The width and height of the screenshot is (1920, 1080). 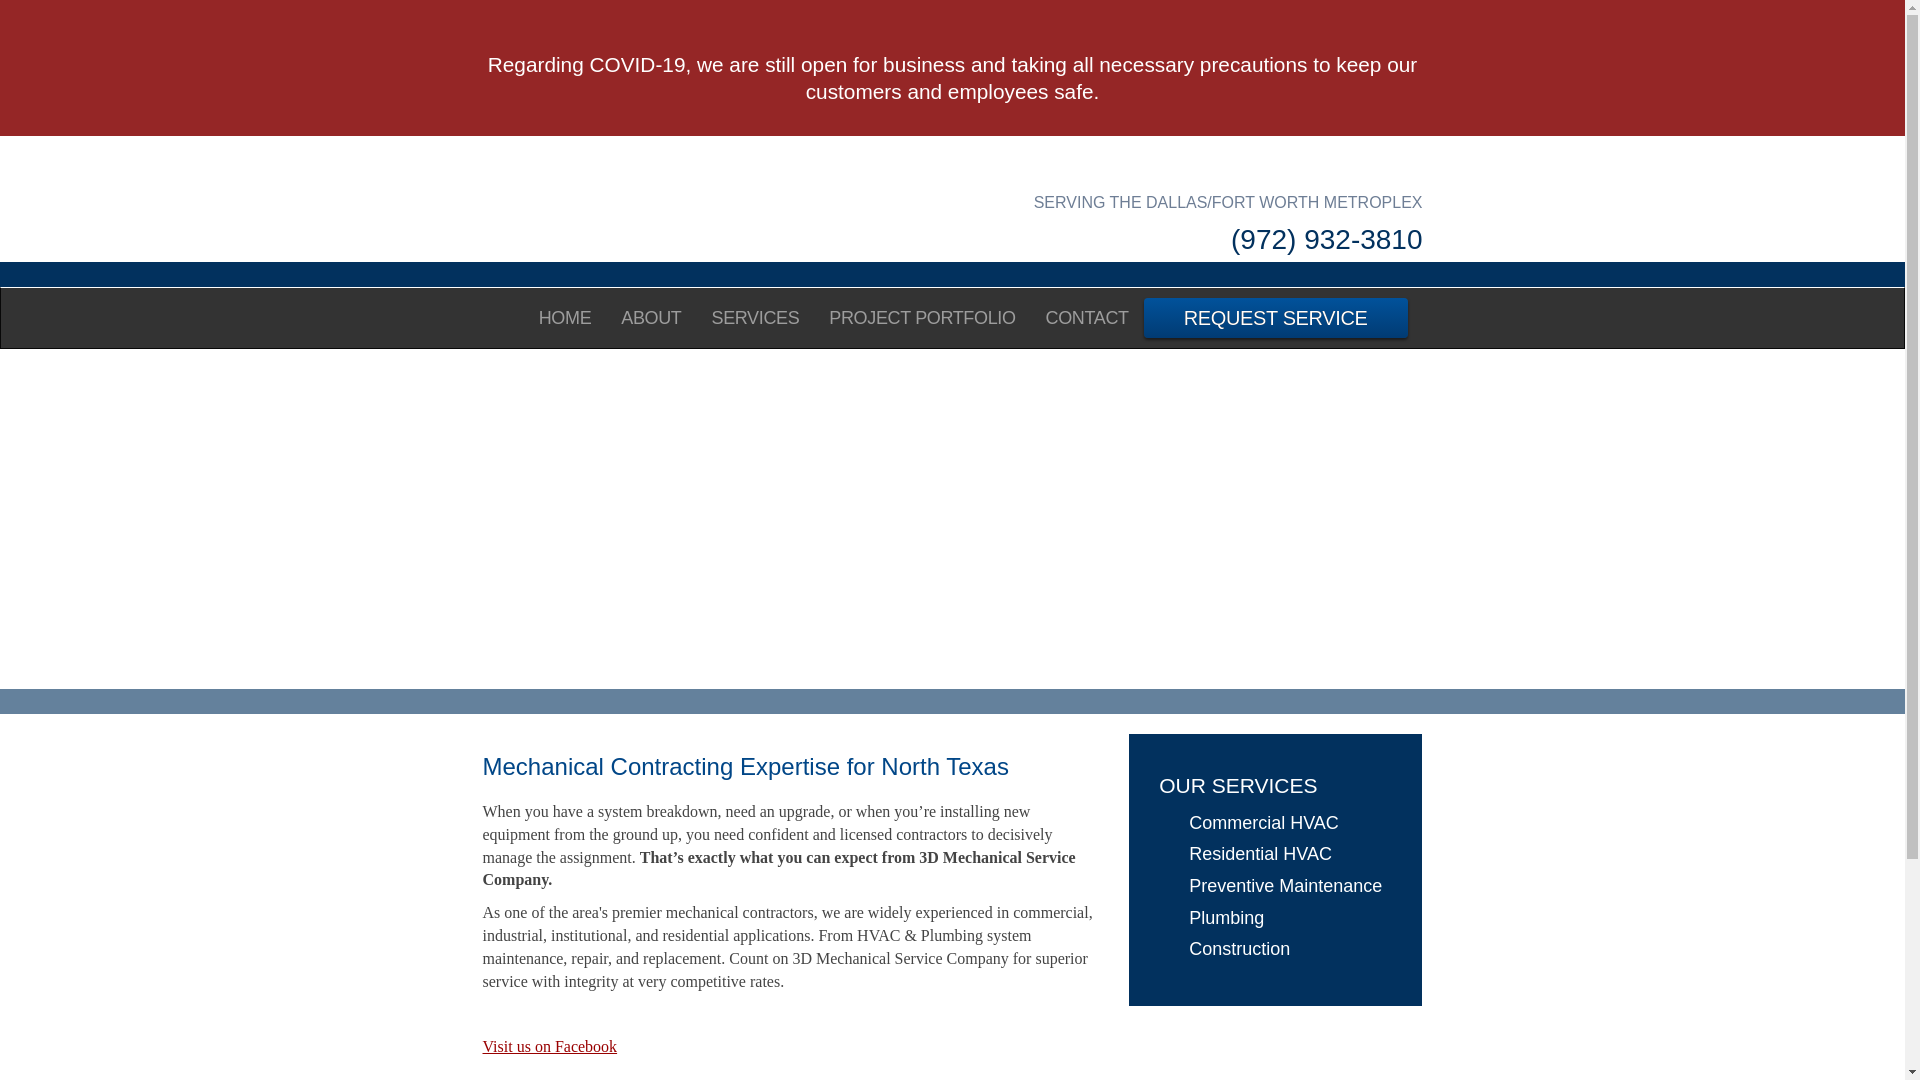 What do you see at coordinates (1088, 318) in the screenshot?
I see `CONTACT` at bounding box center [1088, 318].